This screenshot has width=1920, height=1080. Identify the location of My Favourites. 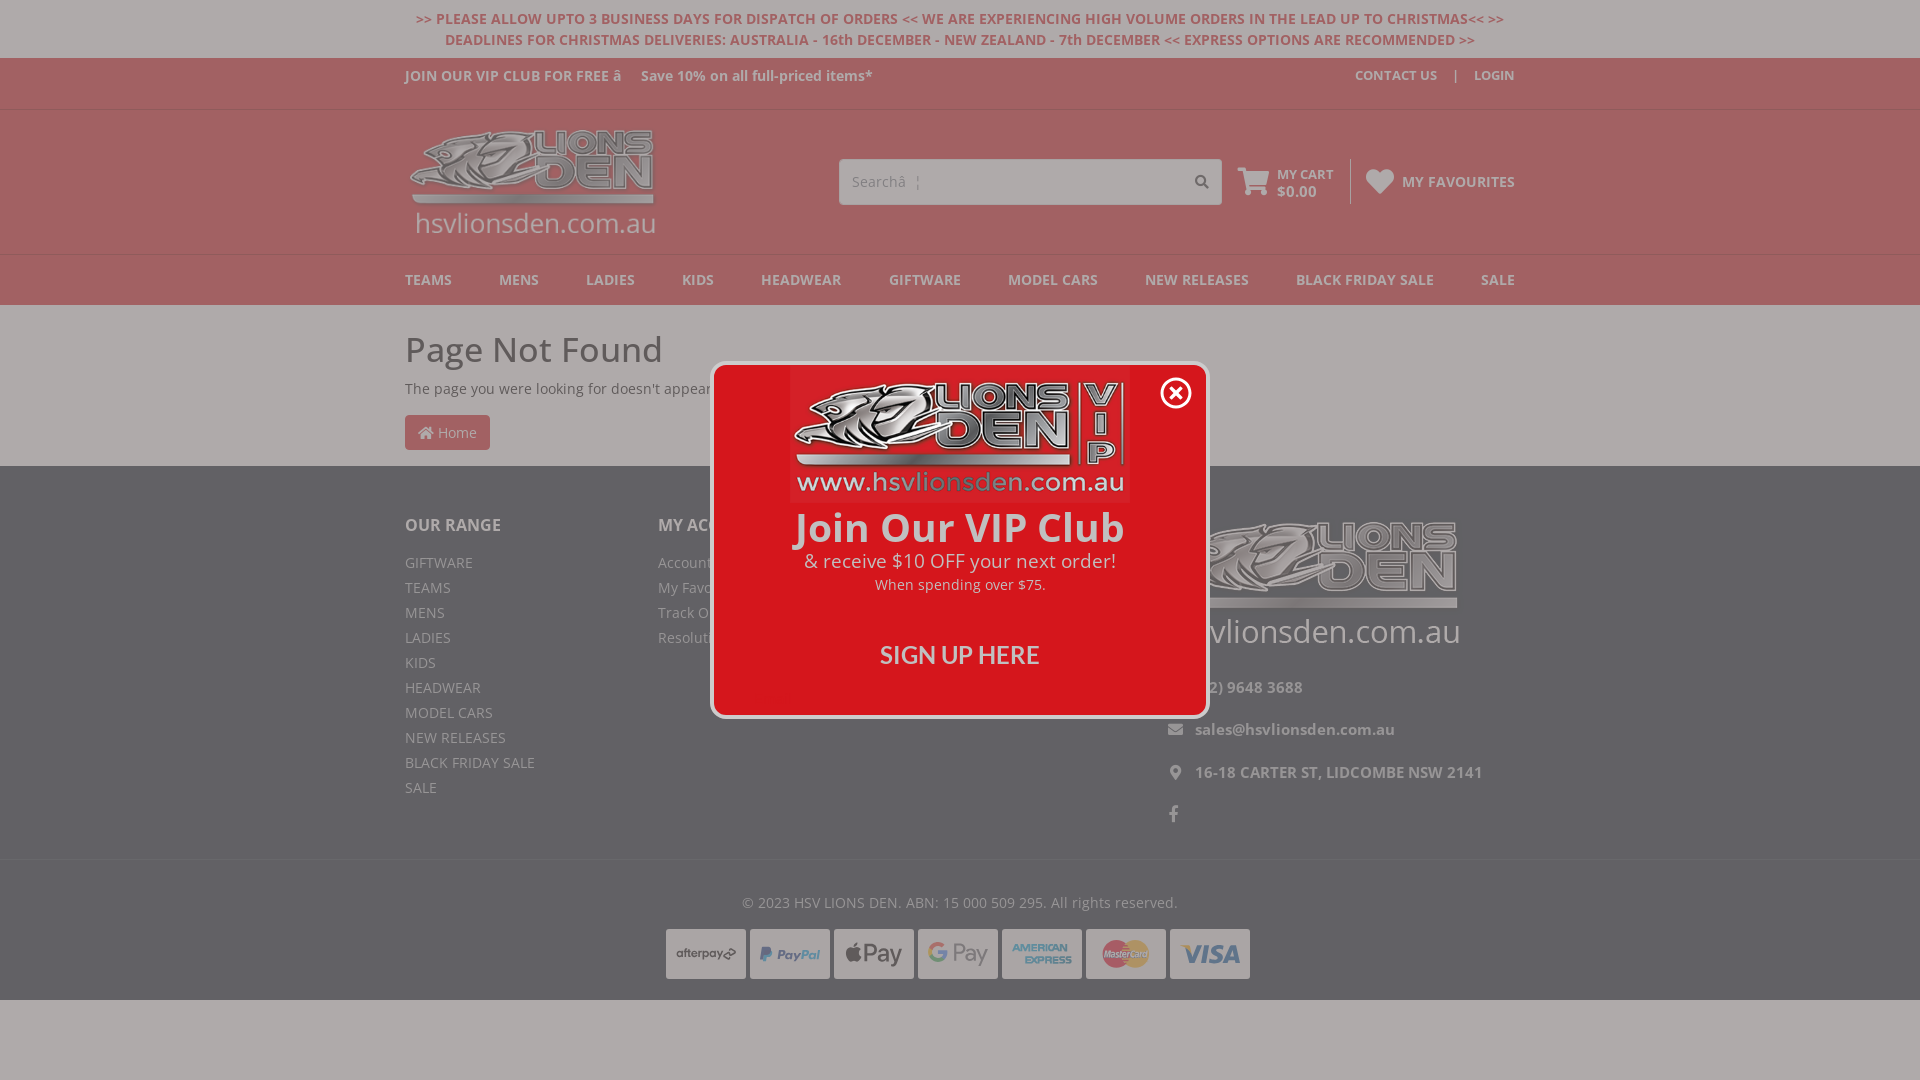
(770, 588).